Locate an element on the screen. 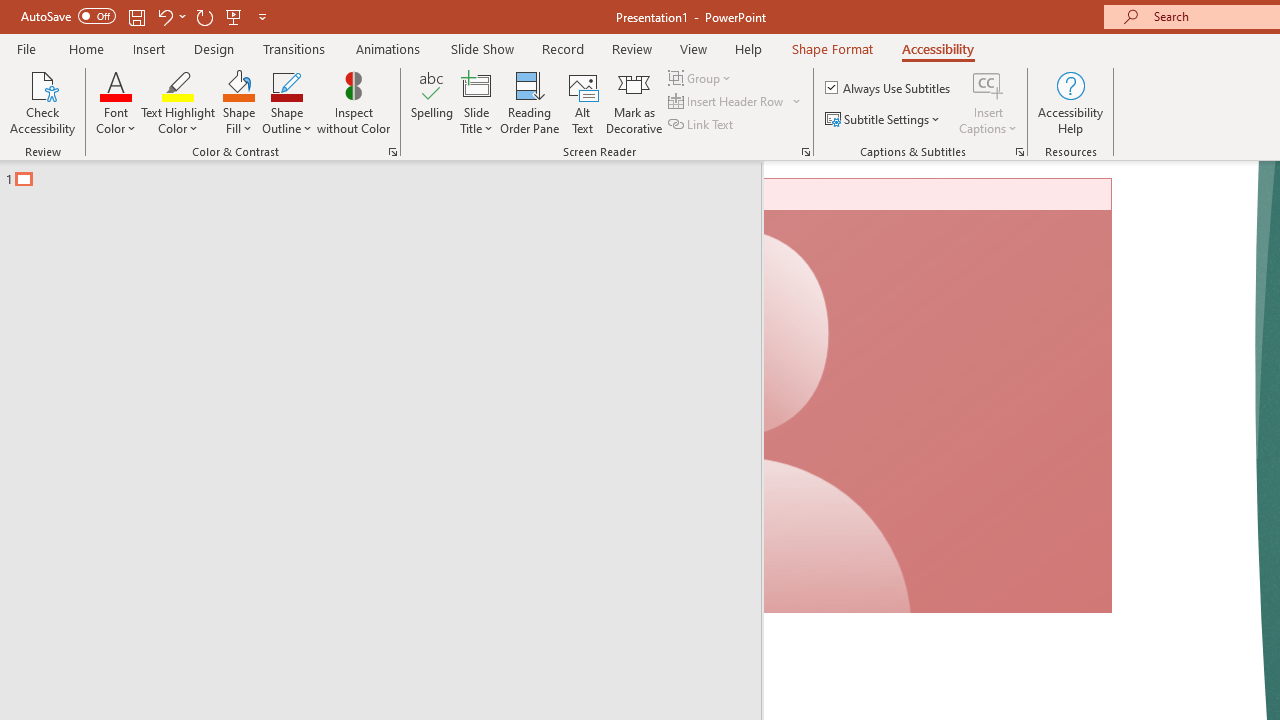 The width and height of the screenshot is (1280, 720). Mark as Decorative is located at coordinates (634, 102).